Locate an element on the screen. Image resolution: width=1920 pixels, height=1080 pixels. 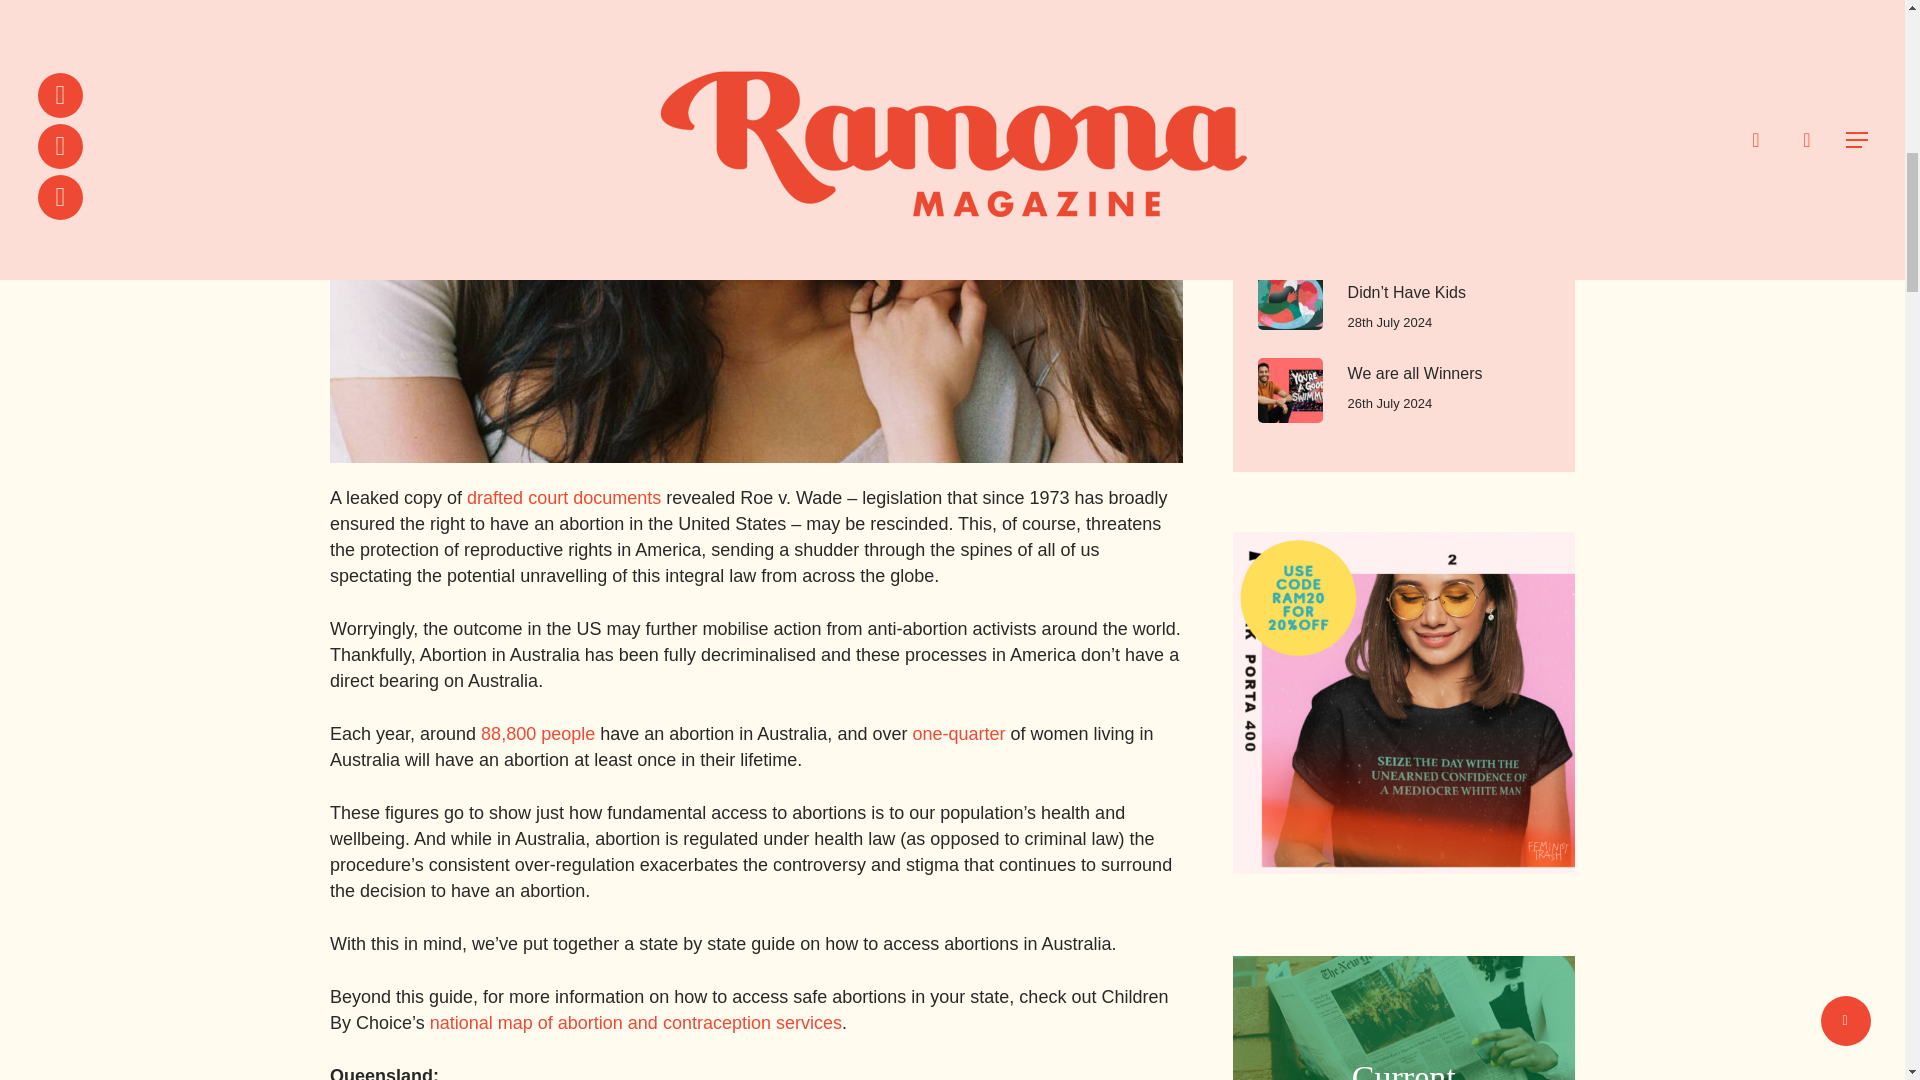
one-quarter is located at coordinates (960, 734).